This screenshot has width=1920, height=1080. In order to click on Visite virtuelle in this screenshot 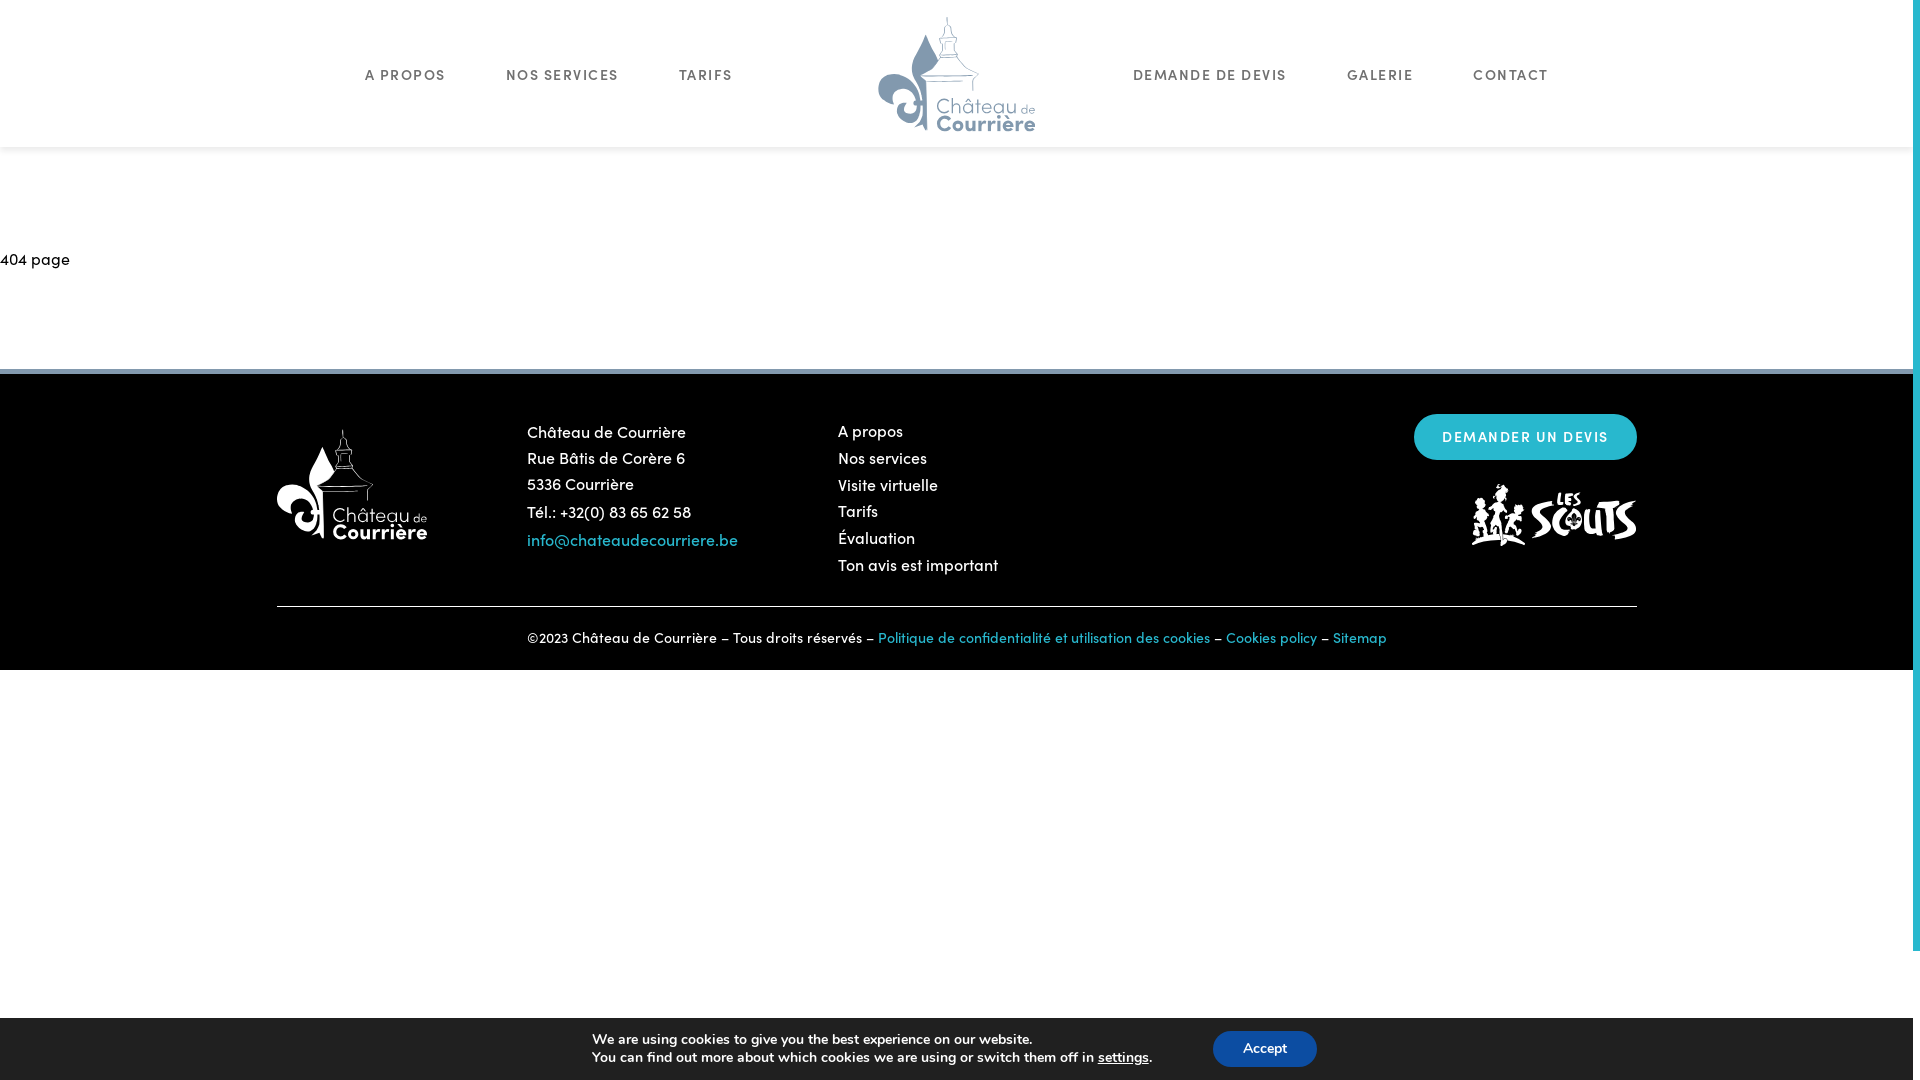, I will do `click(888, 485)`.